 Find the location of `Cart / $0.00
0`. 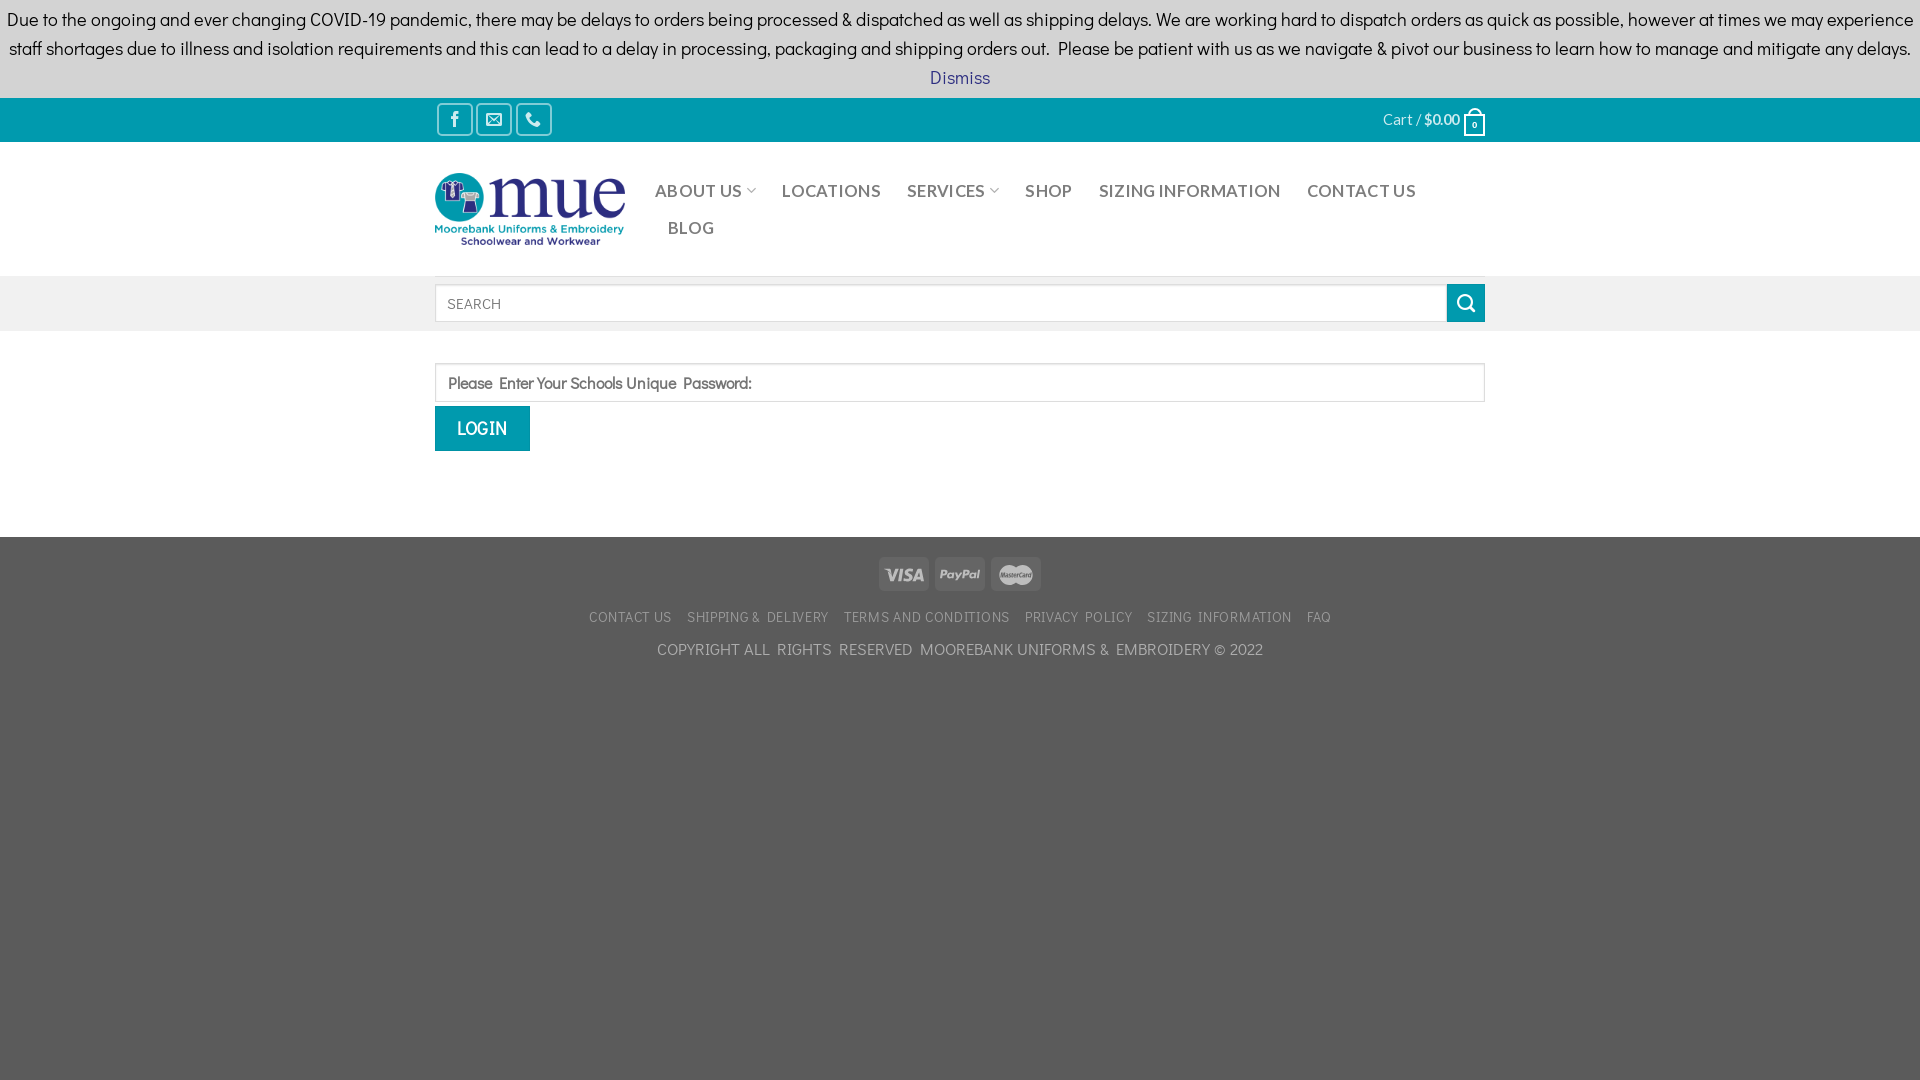

Cart / $0.00
0 is located at coordinates (1434, 120).